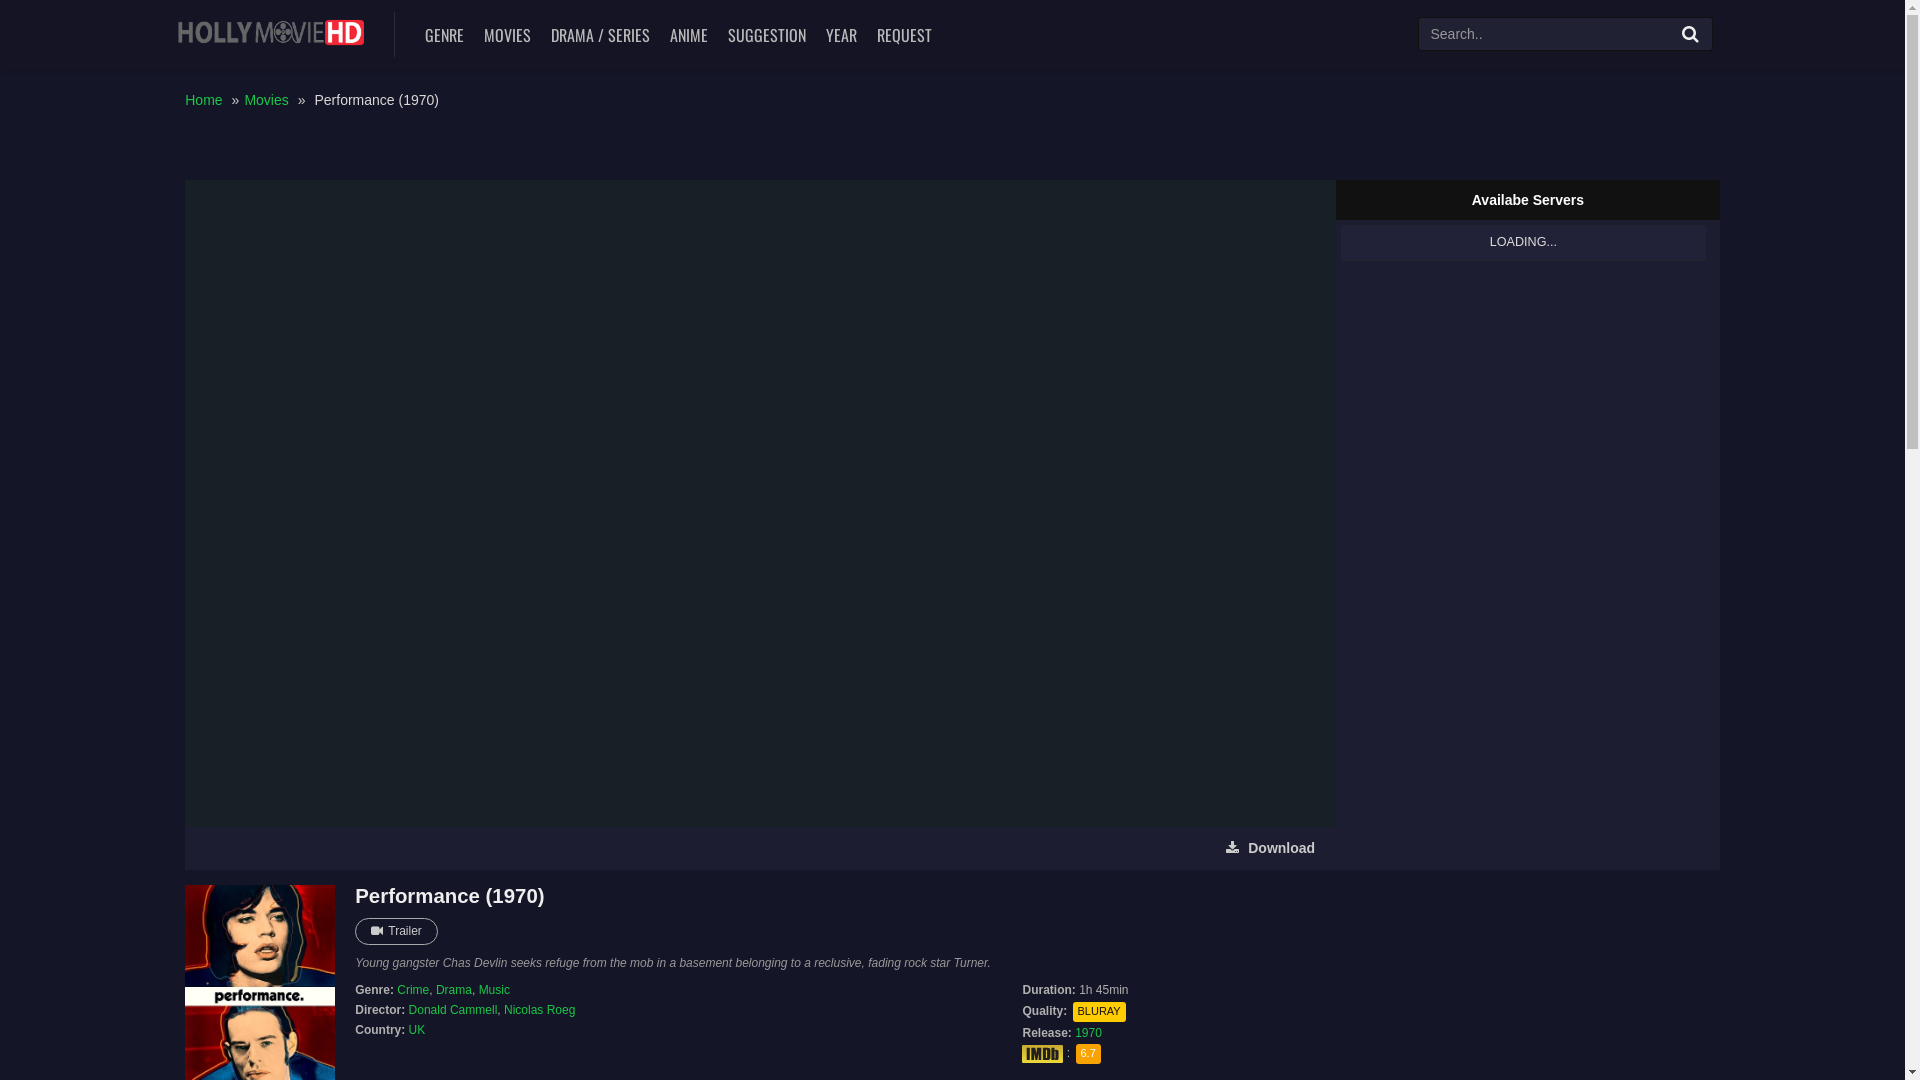 The height and width of the screenshot is (1080, 1920). Describe the element at coordinates (1270, 848) in the screenshot. I see `Download` at that location.